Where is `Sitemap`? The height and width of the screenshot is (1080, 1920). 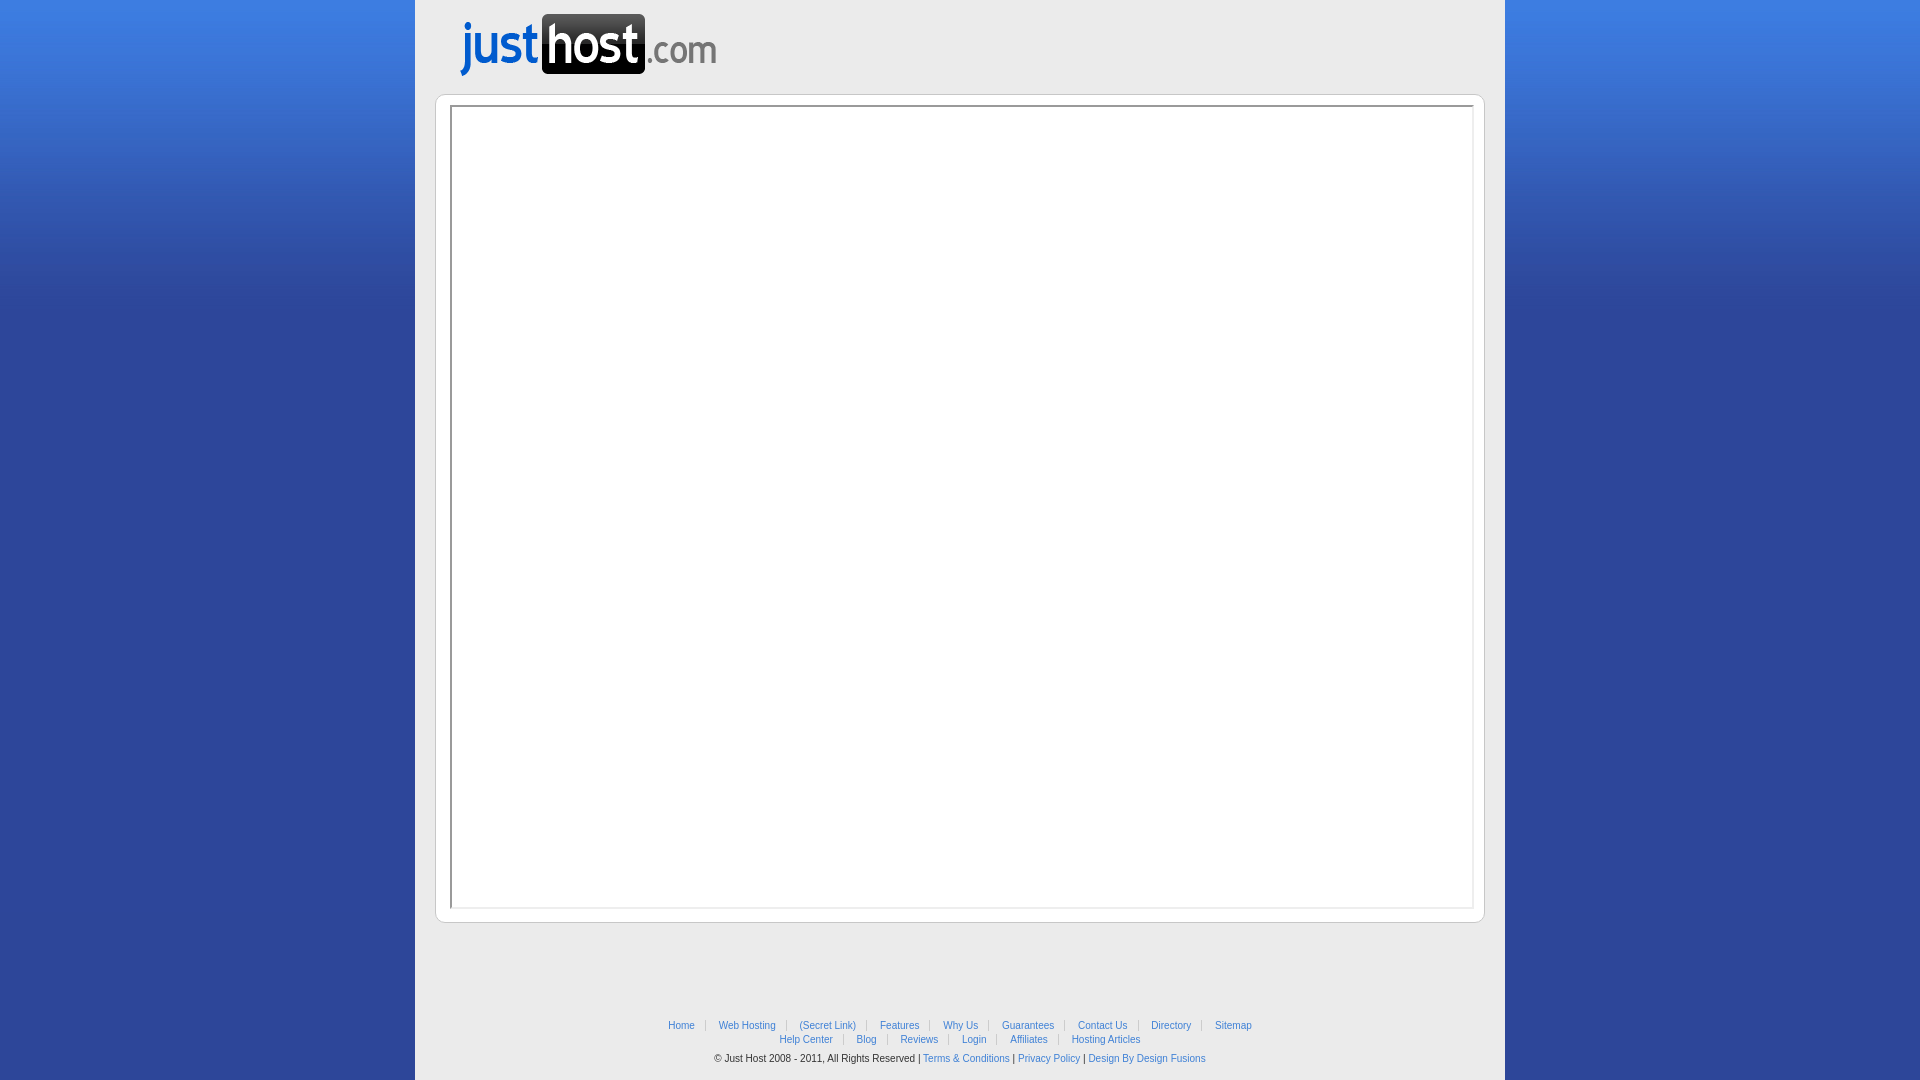 Sitemap is located at coordinates (1234, 1026).